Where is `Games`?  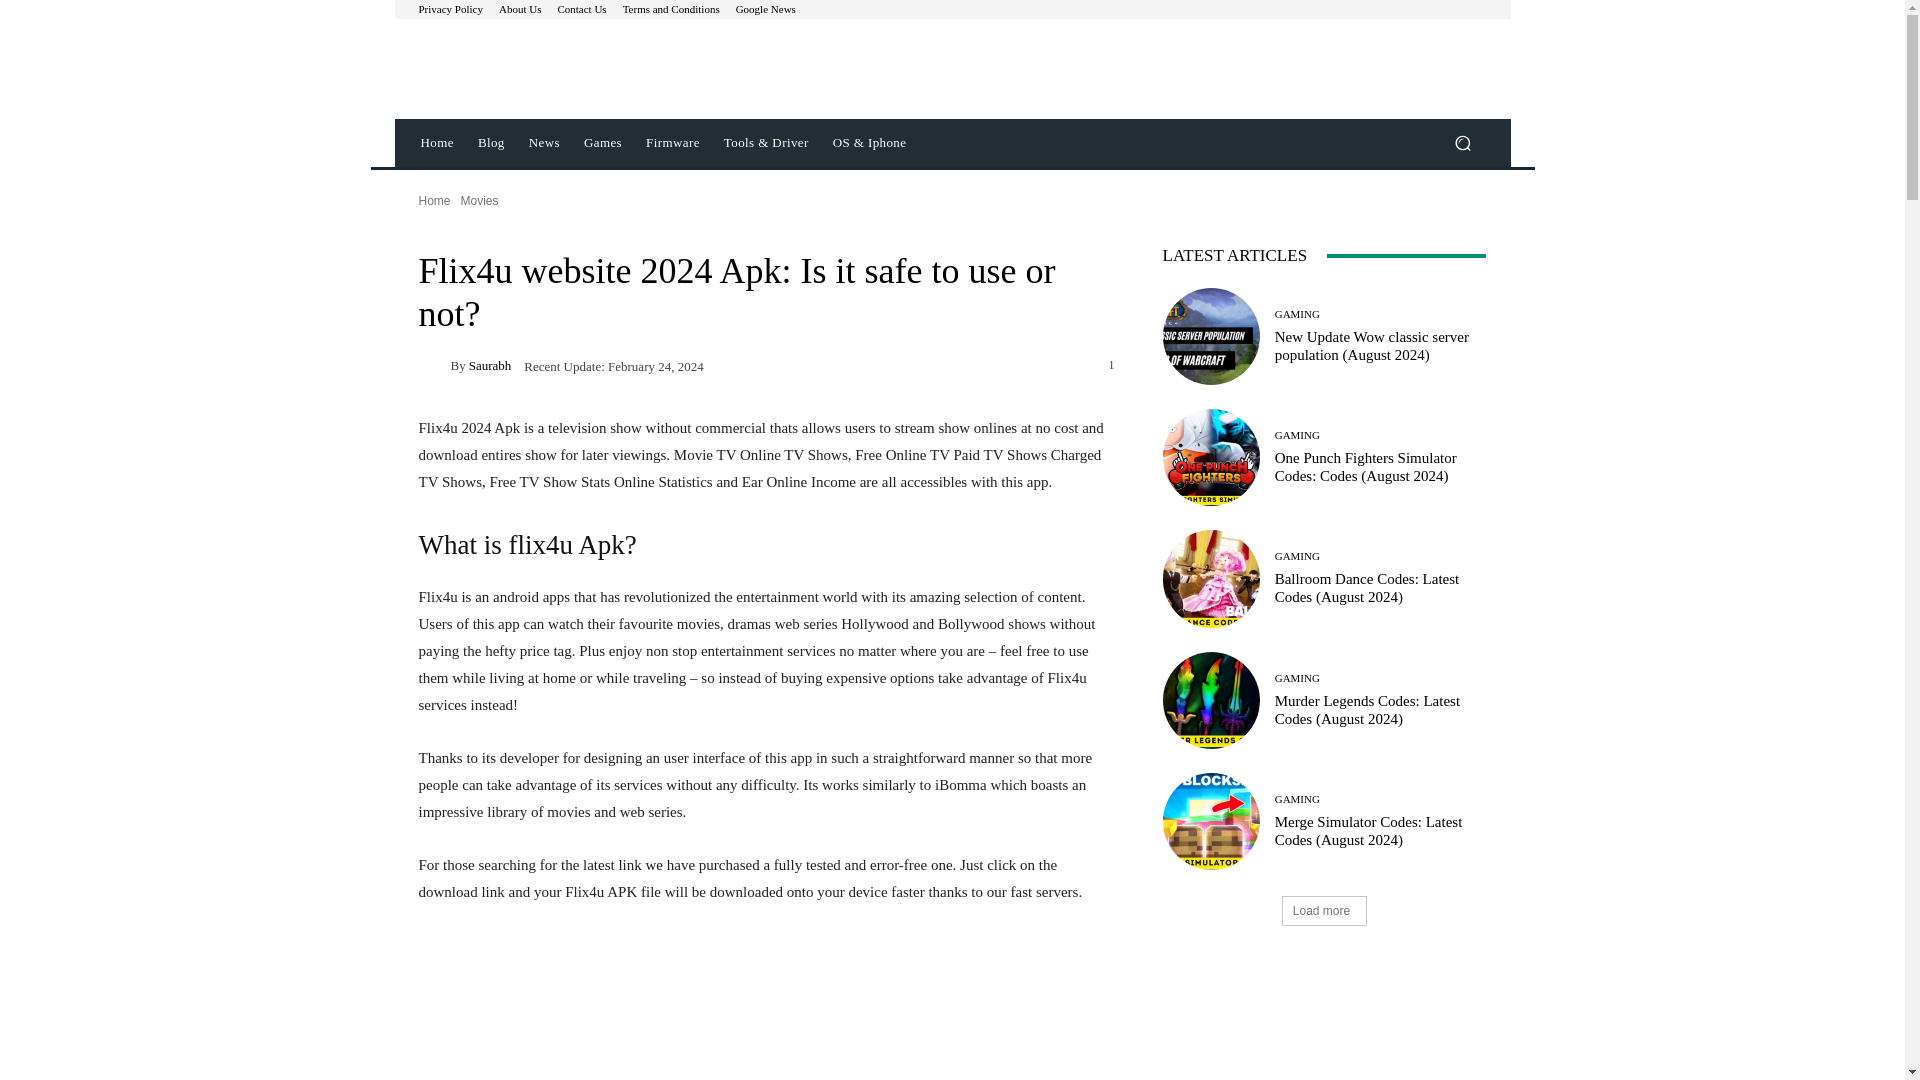
Games is located at coordinates (602, 142).